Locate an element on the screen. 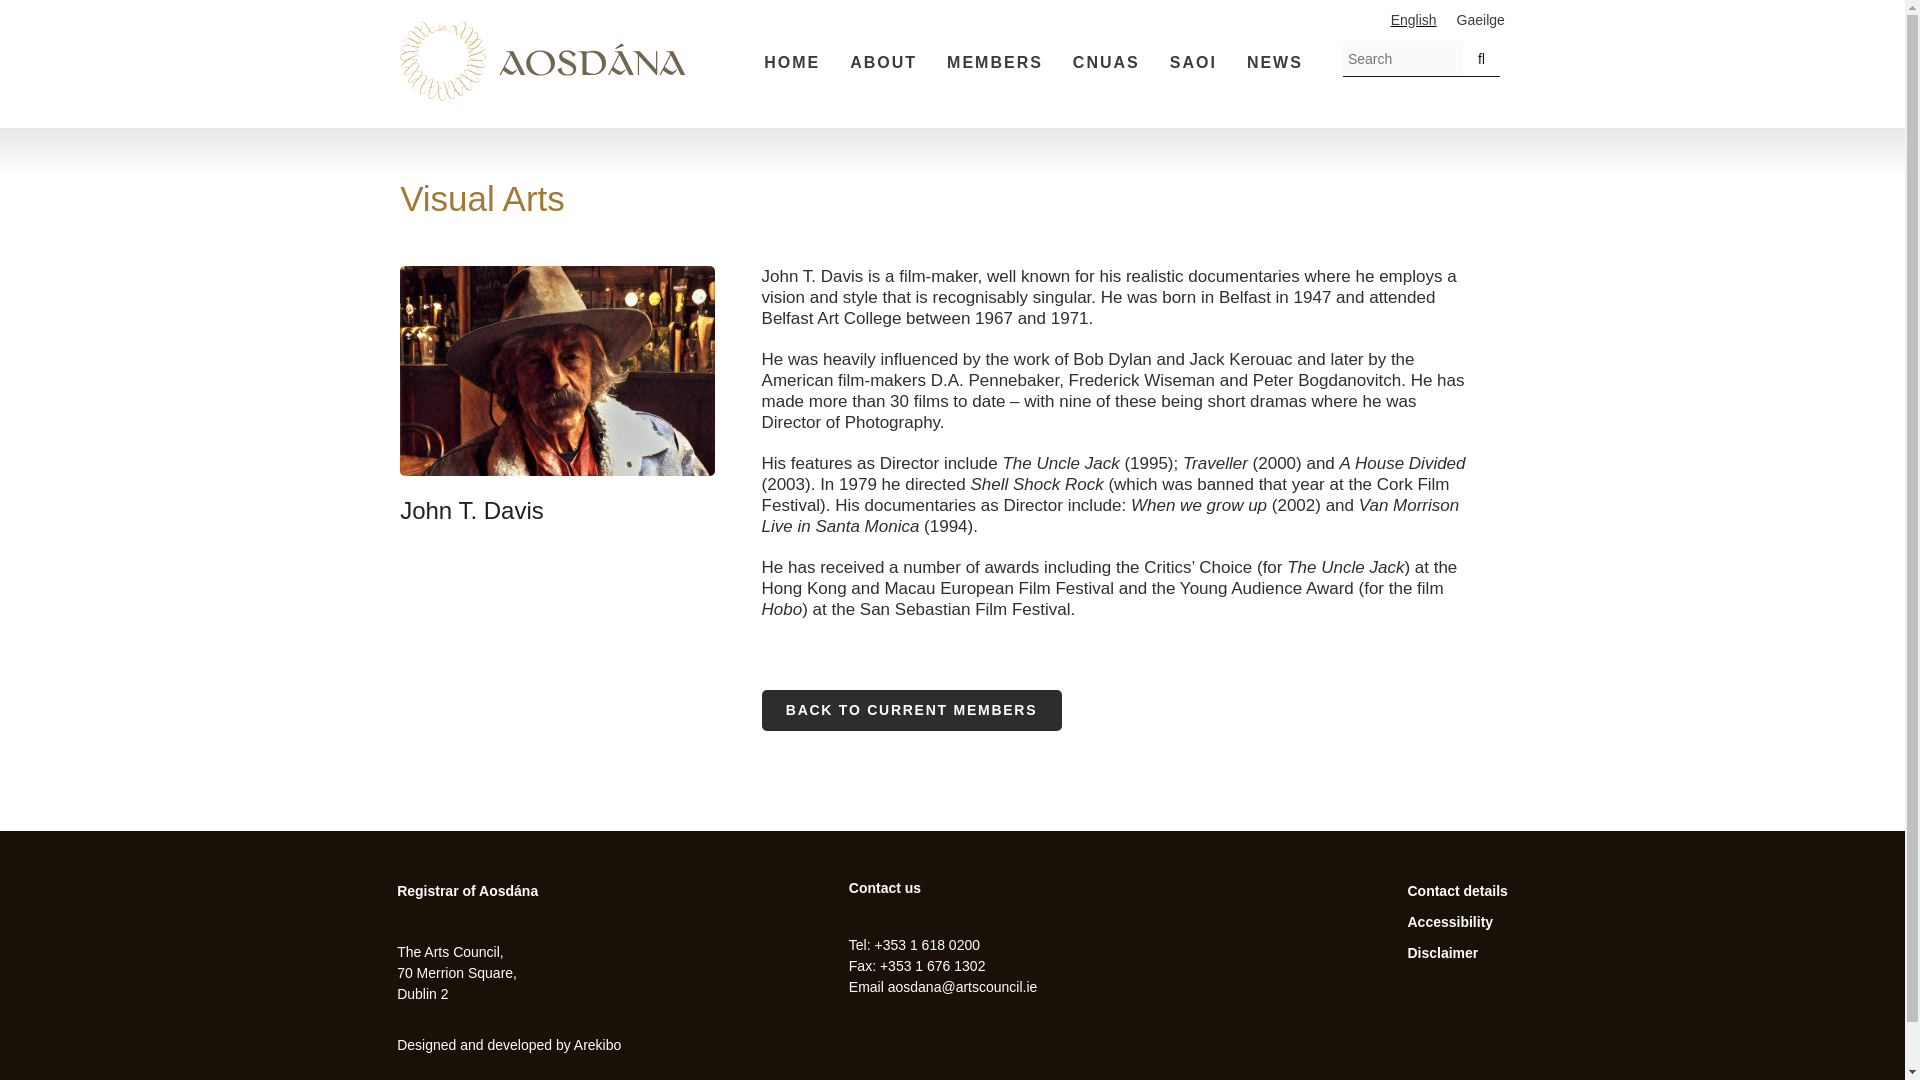  BACK TO CURRENT MEMBERS is located at coordinates (912, 710).